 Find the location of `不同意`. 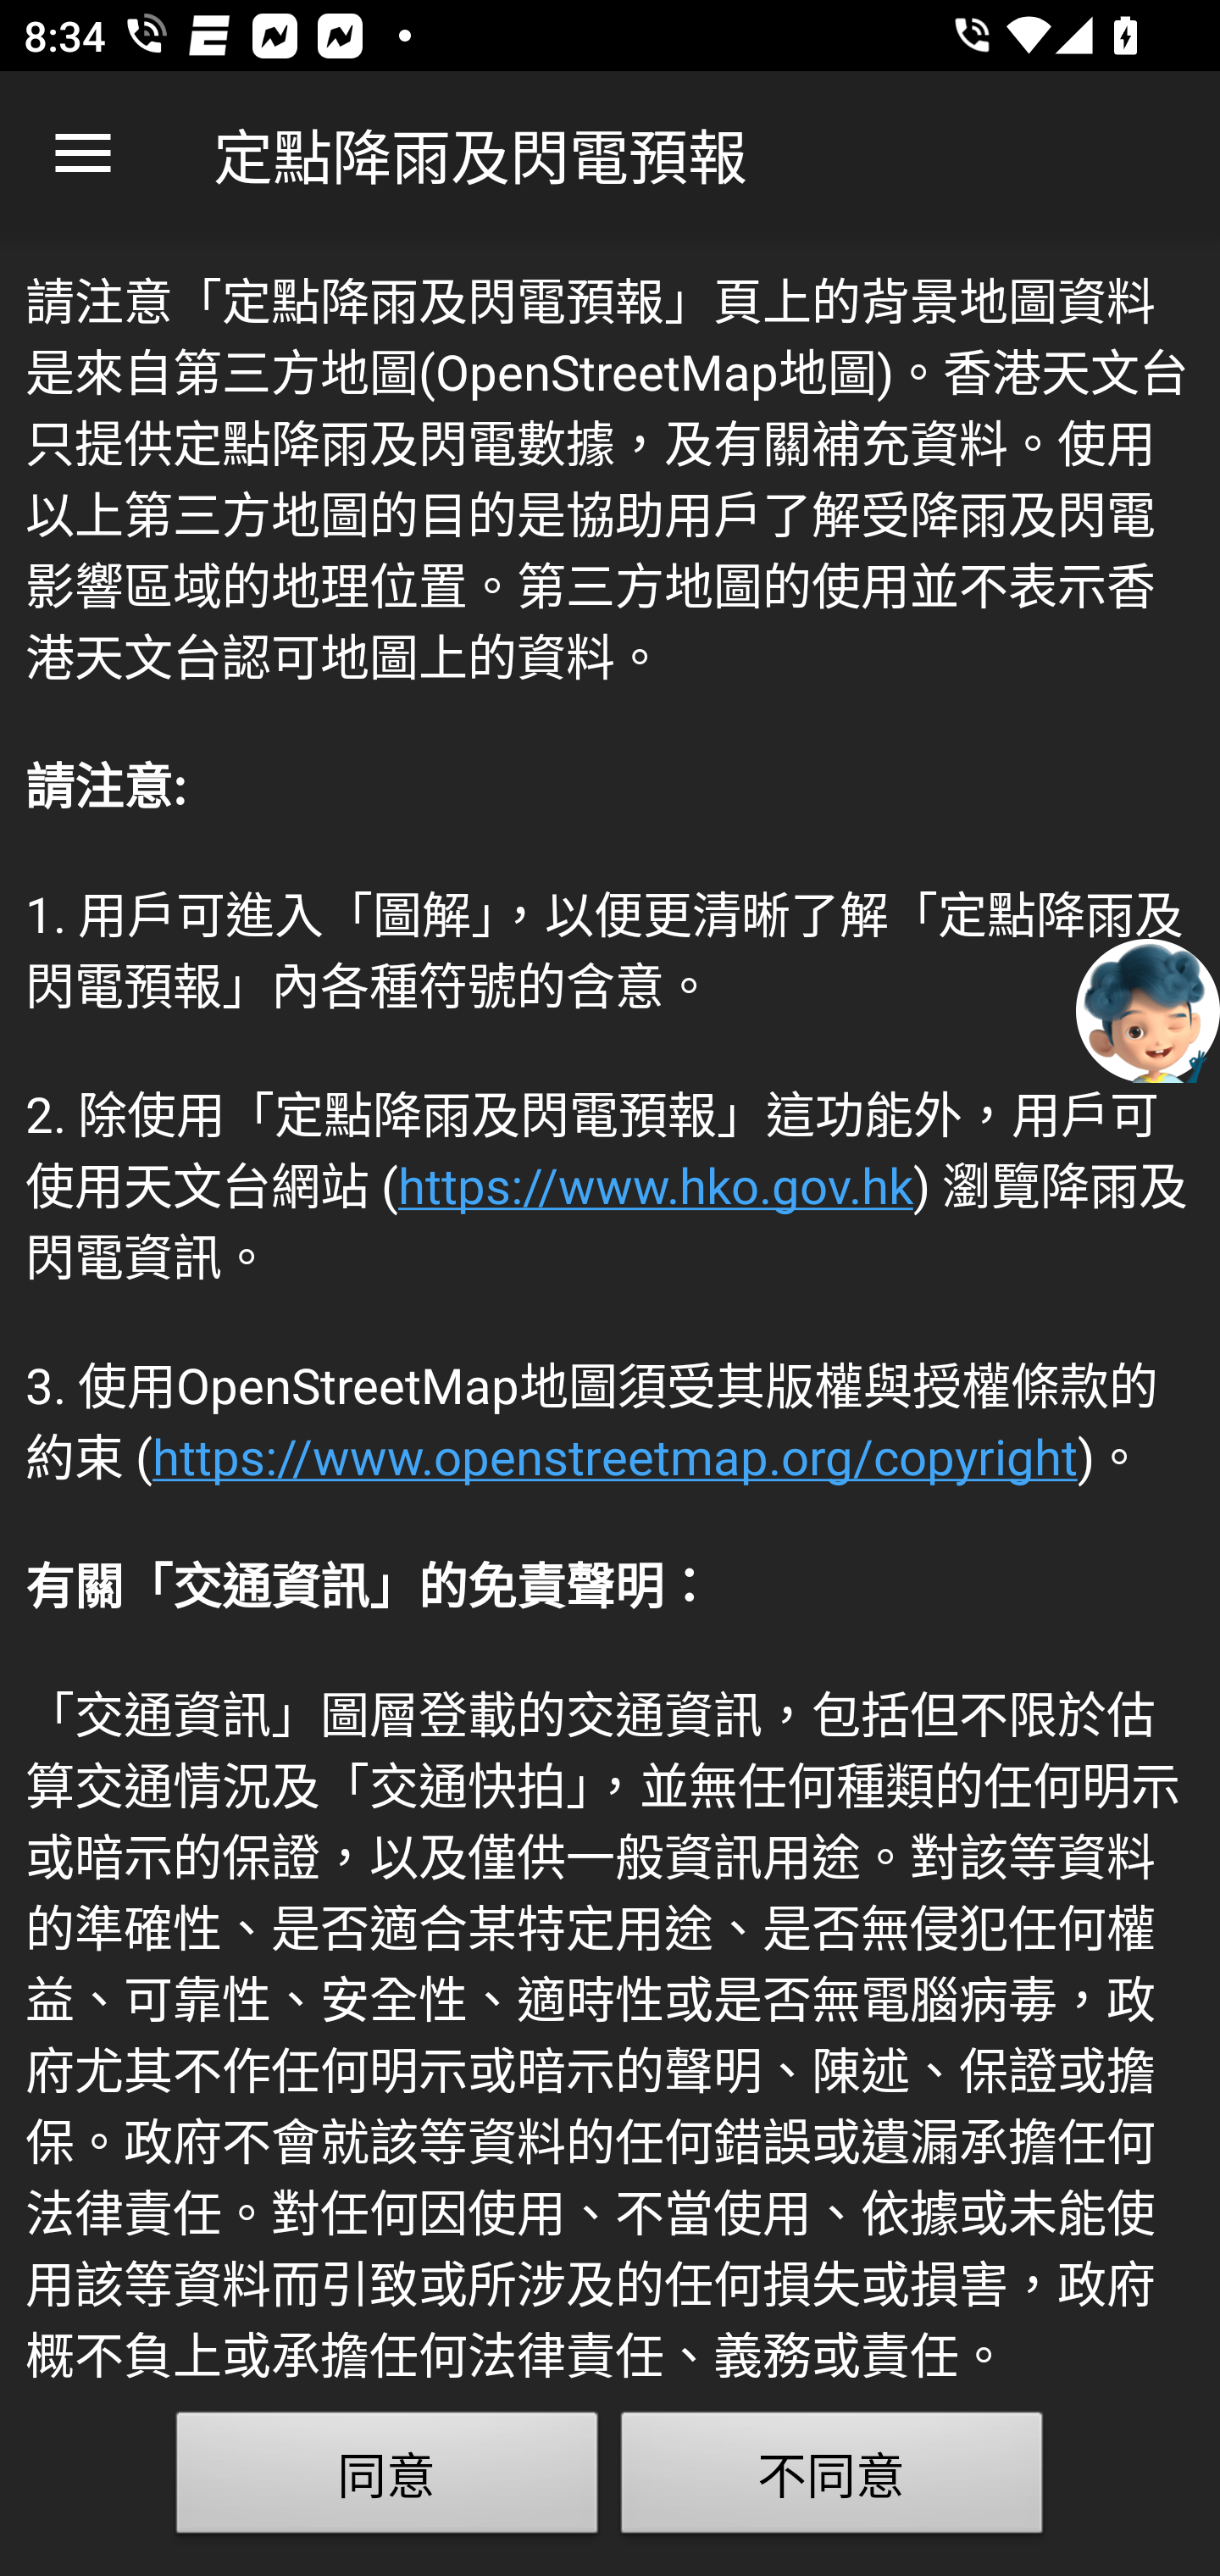

不同意 is located at coordinates (832, 2479).